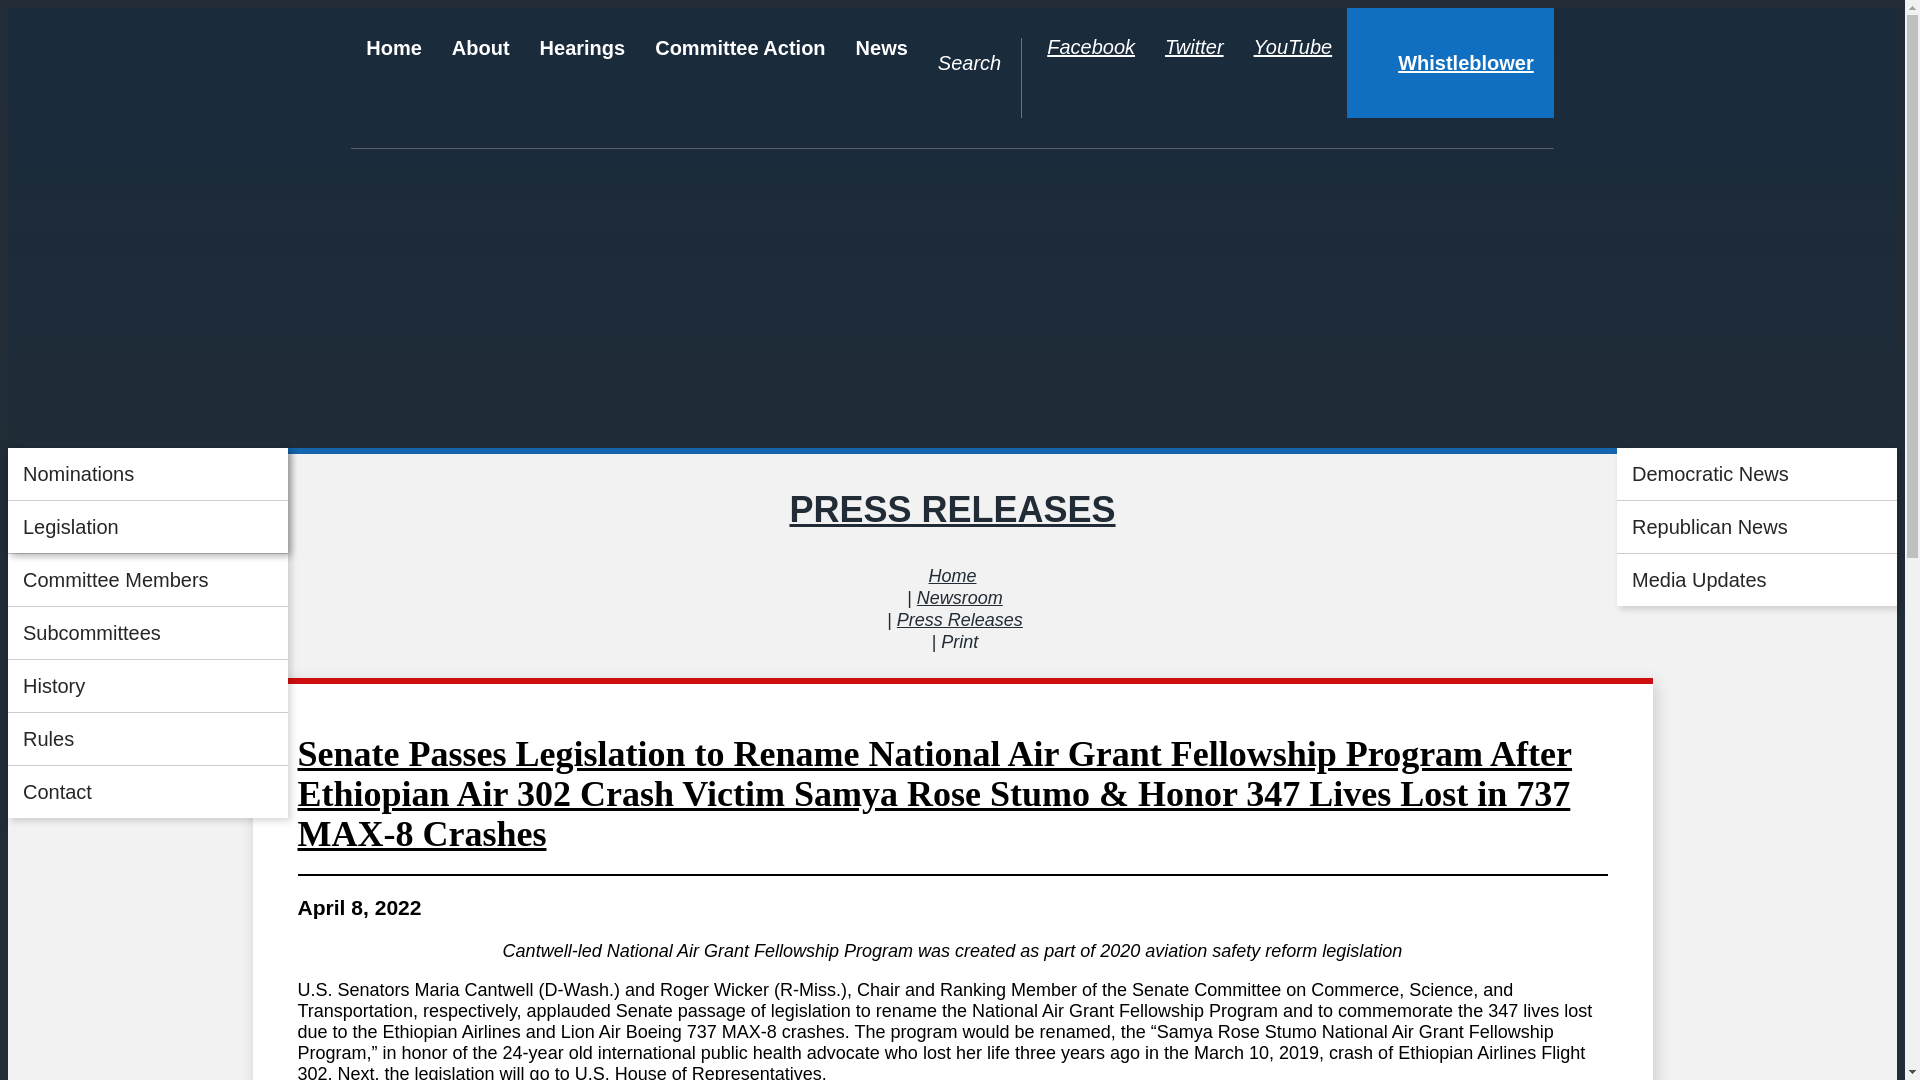  I want to click on Search, so click(969, 62).